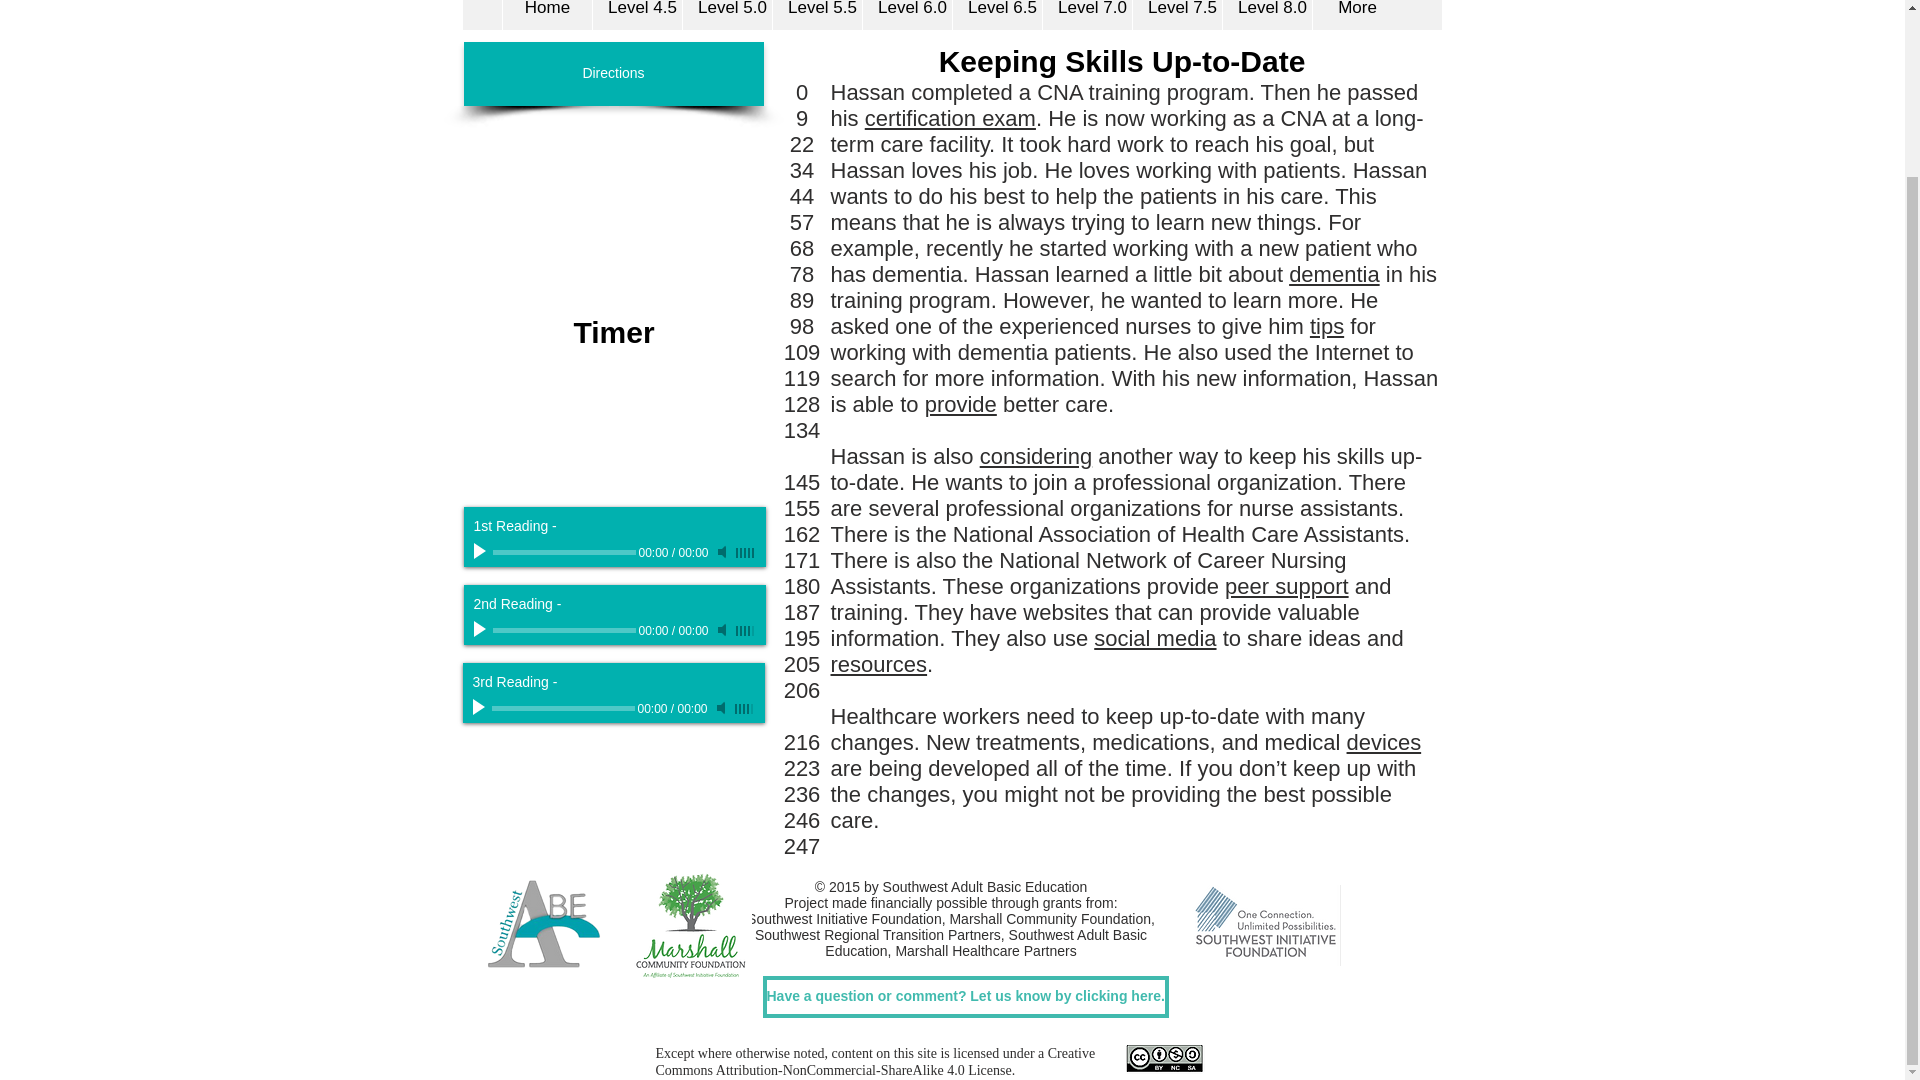 The image size is (1920, 1080). What do you see at coordinates (636, 15) in the screenshot?
I see `Level 4.5` at bounding box center [636, 15].